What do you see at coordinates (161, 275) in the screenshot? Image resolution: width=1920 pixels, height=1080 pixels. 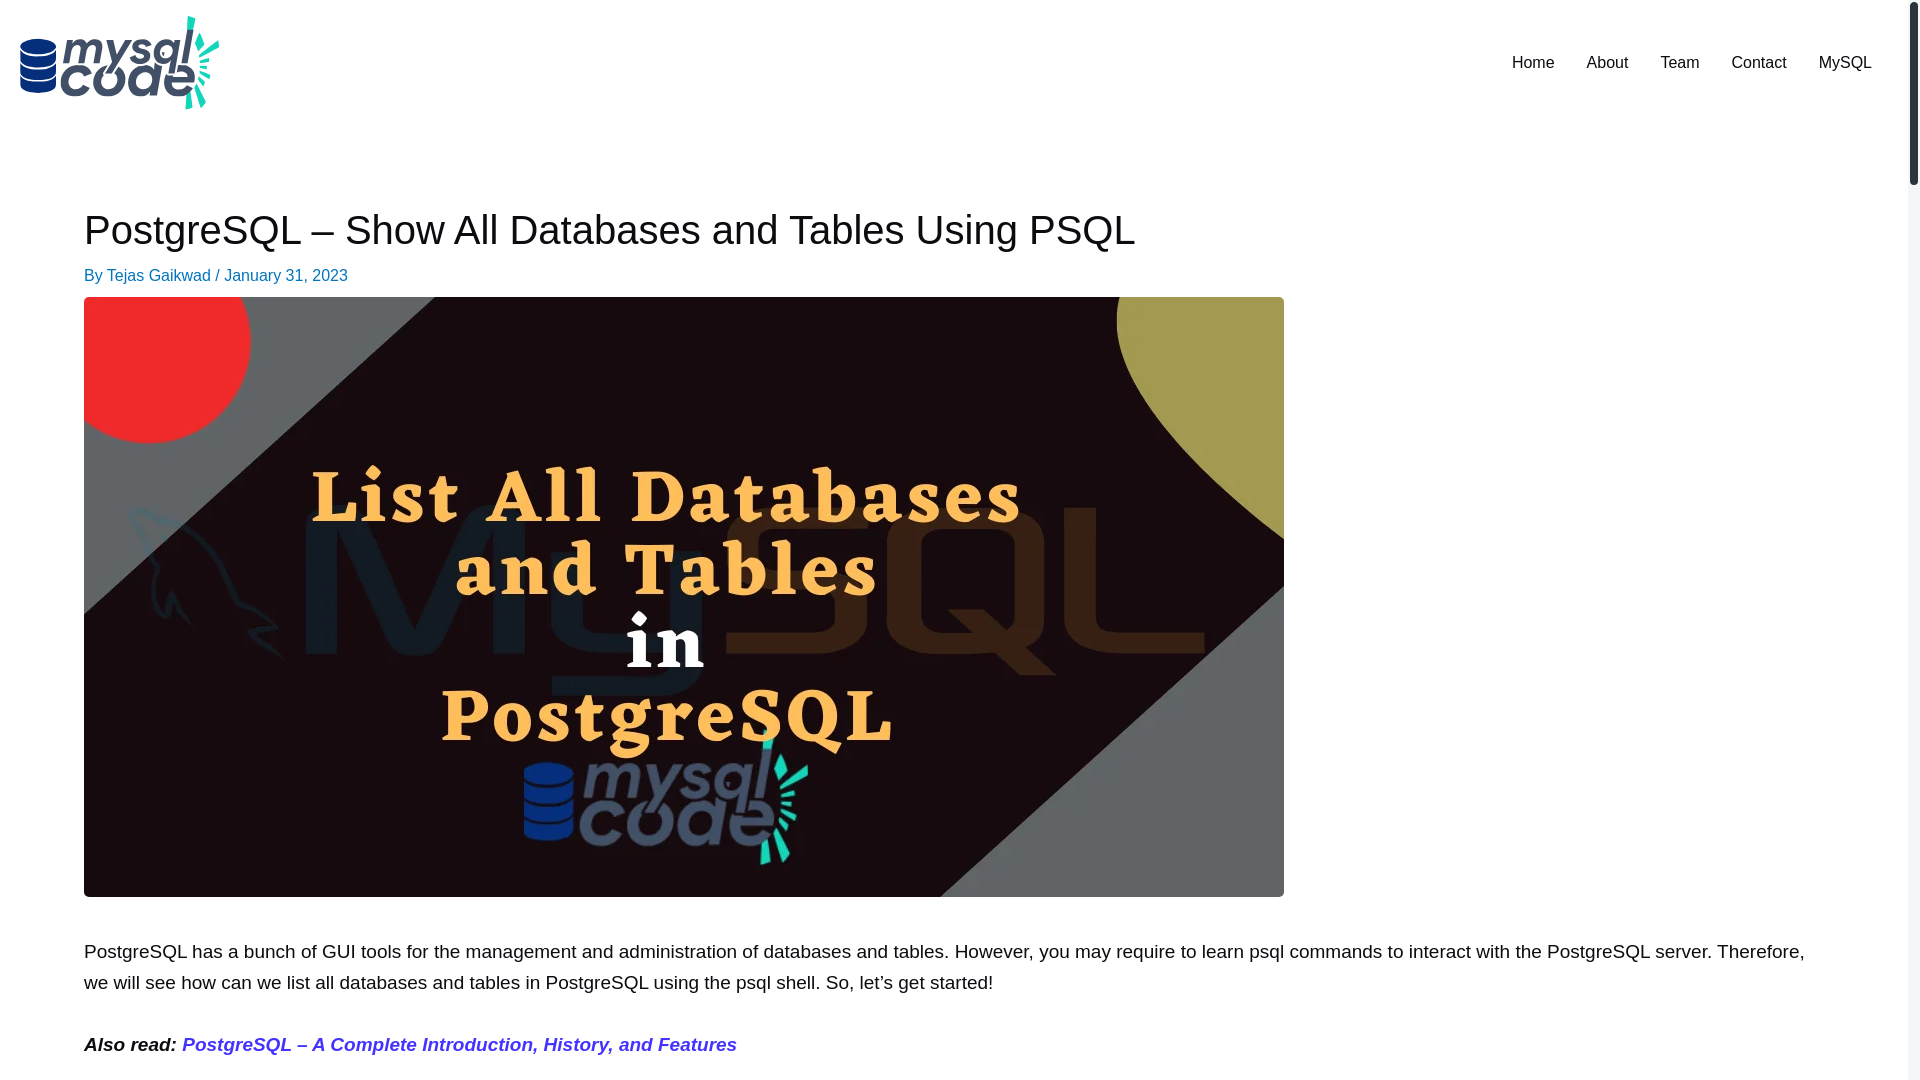 I see `Tejas Gaikwad` at bounding box center [161, 275].